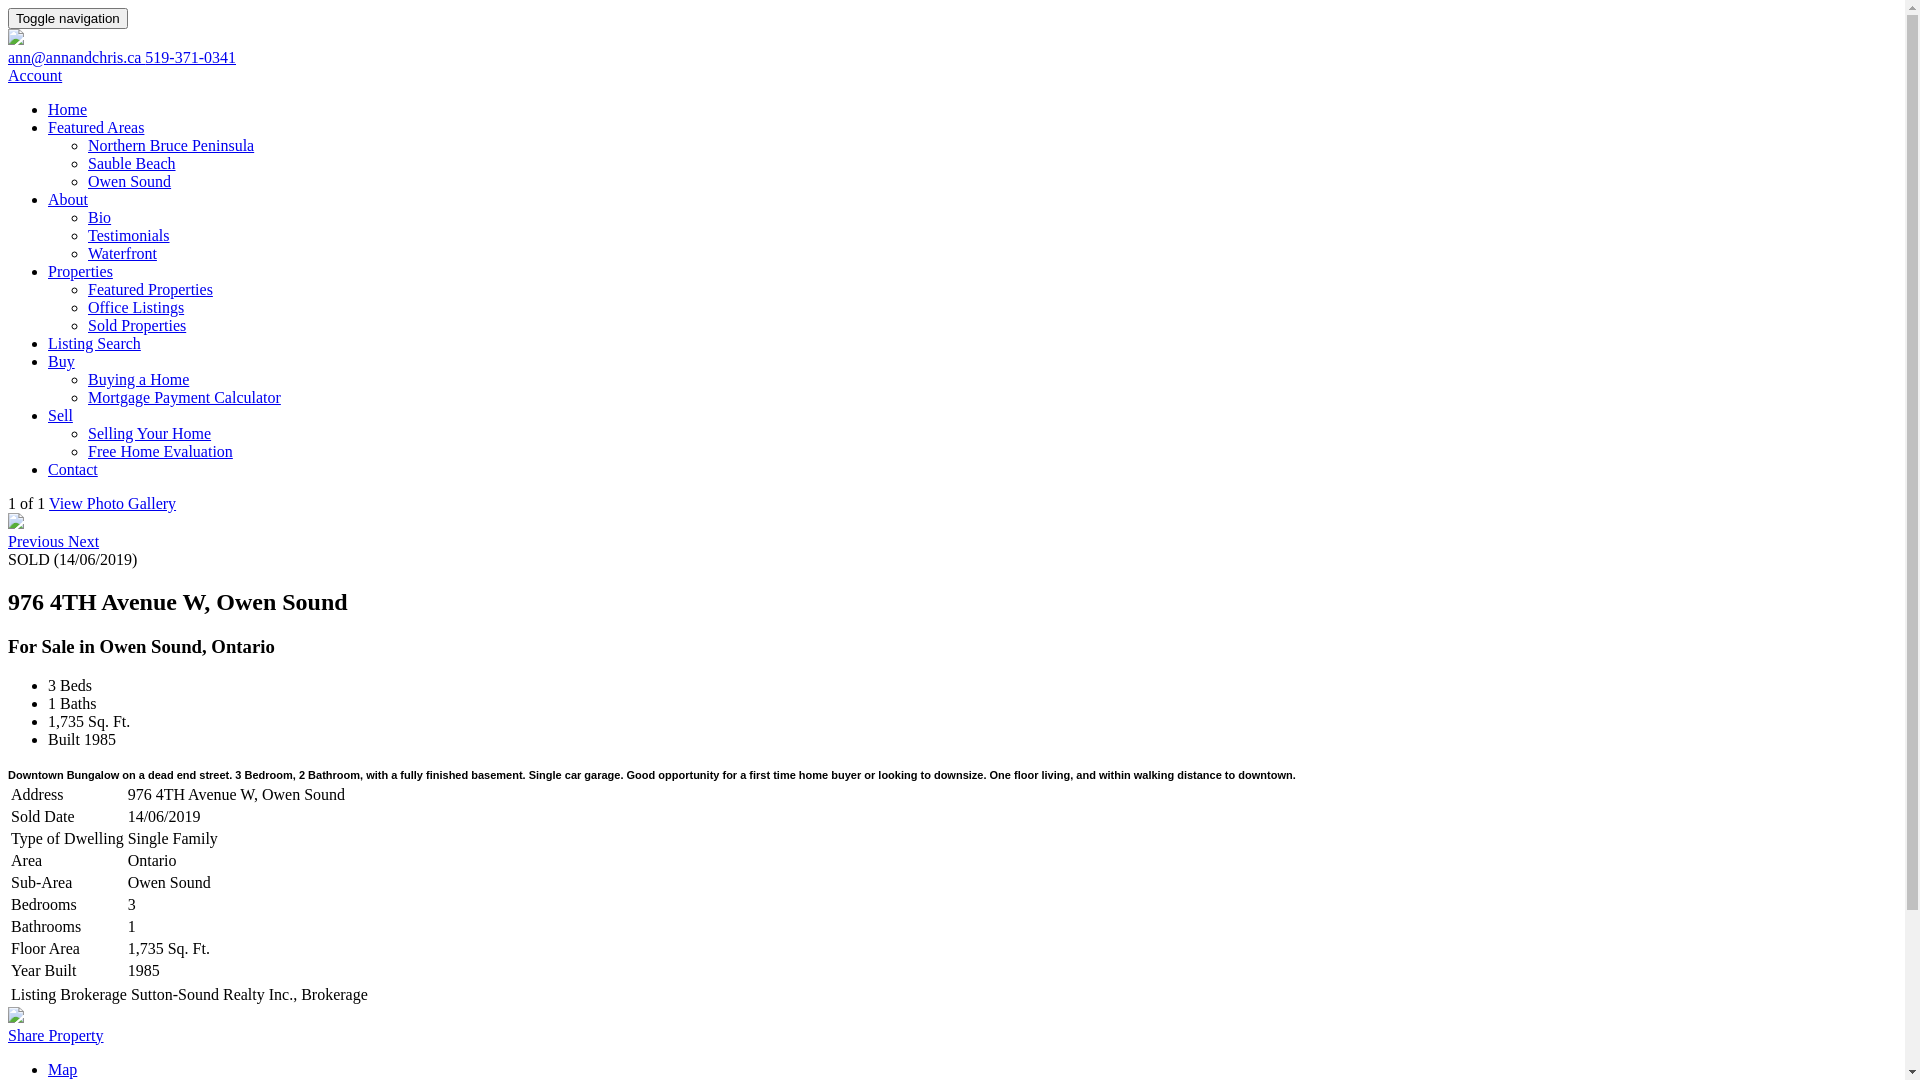  What do you see at coordinates (68, 110) in the screenshot?
I see `Home` at bounding box center [68, 110].